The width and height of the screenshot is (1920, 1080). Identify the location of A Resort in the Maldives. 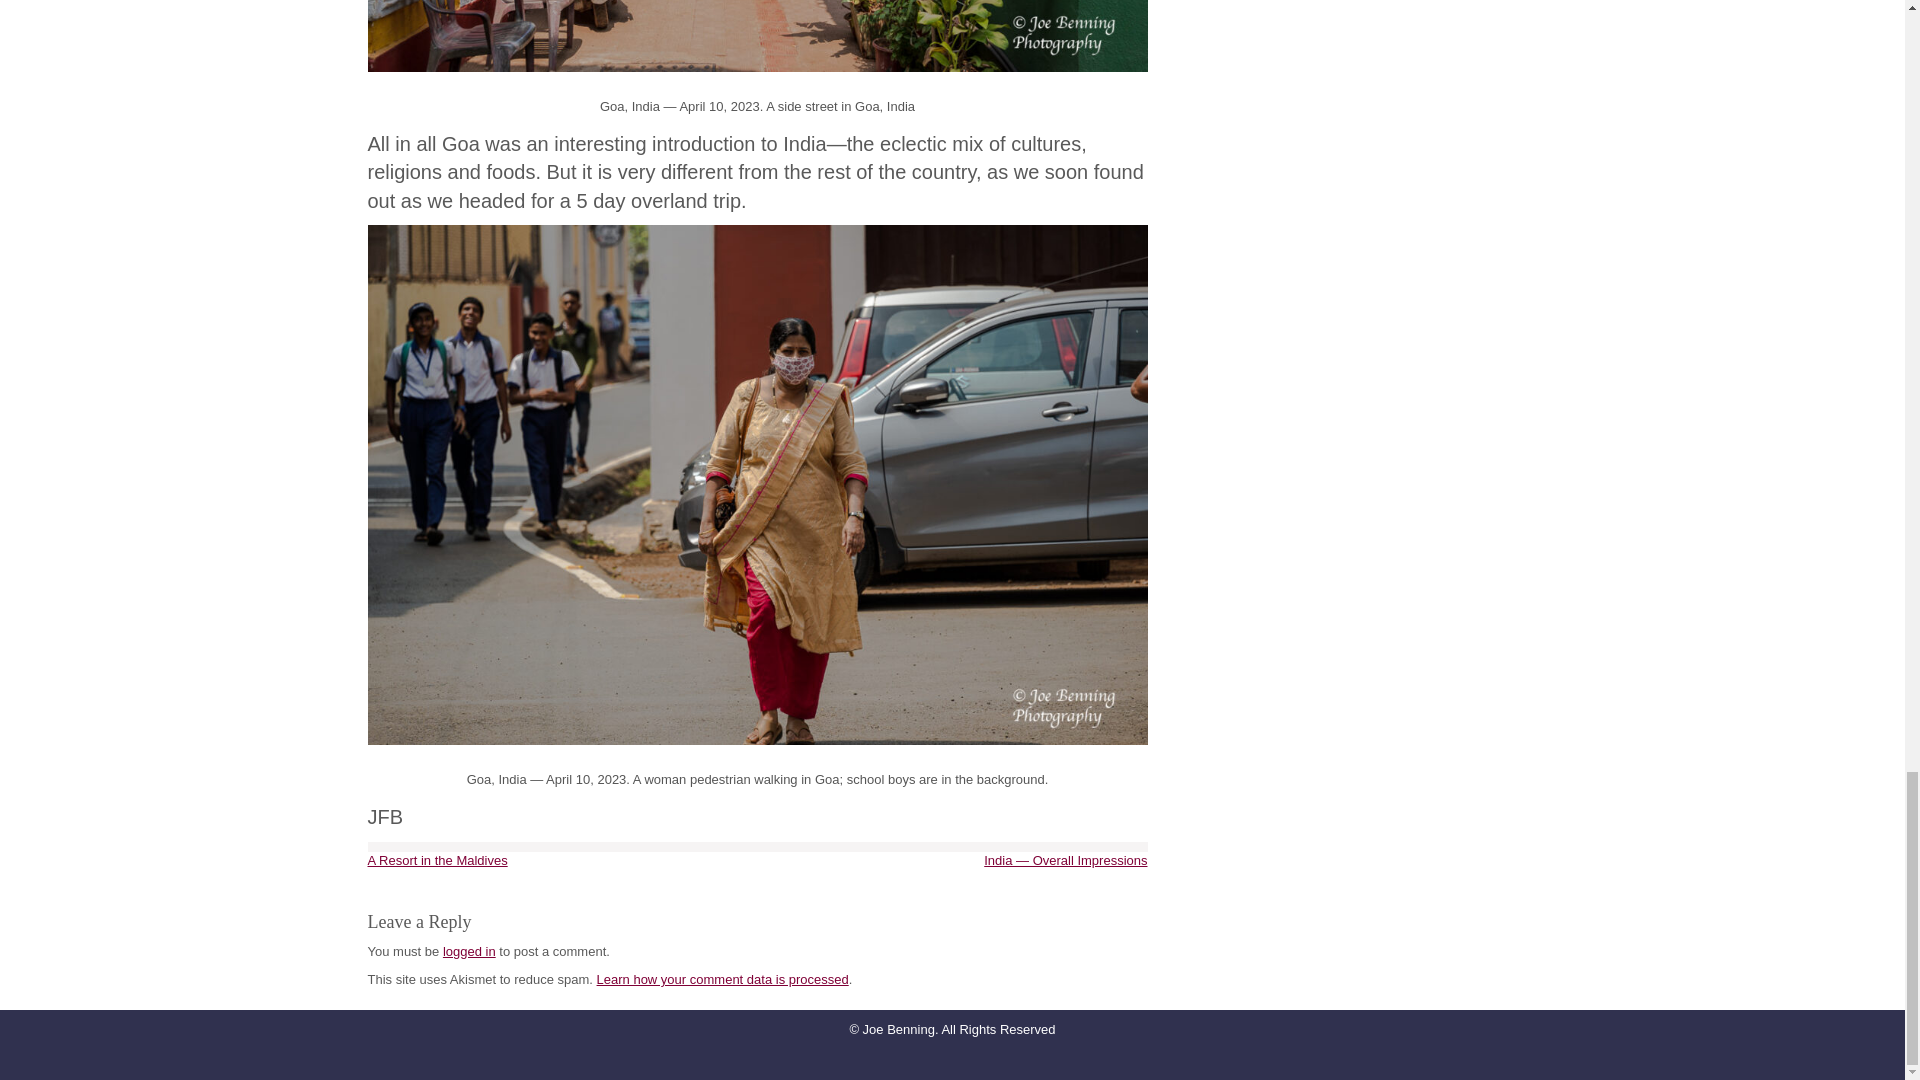
(438, 860).